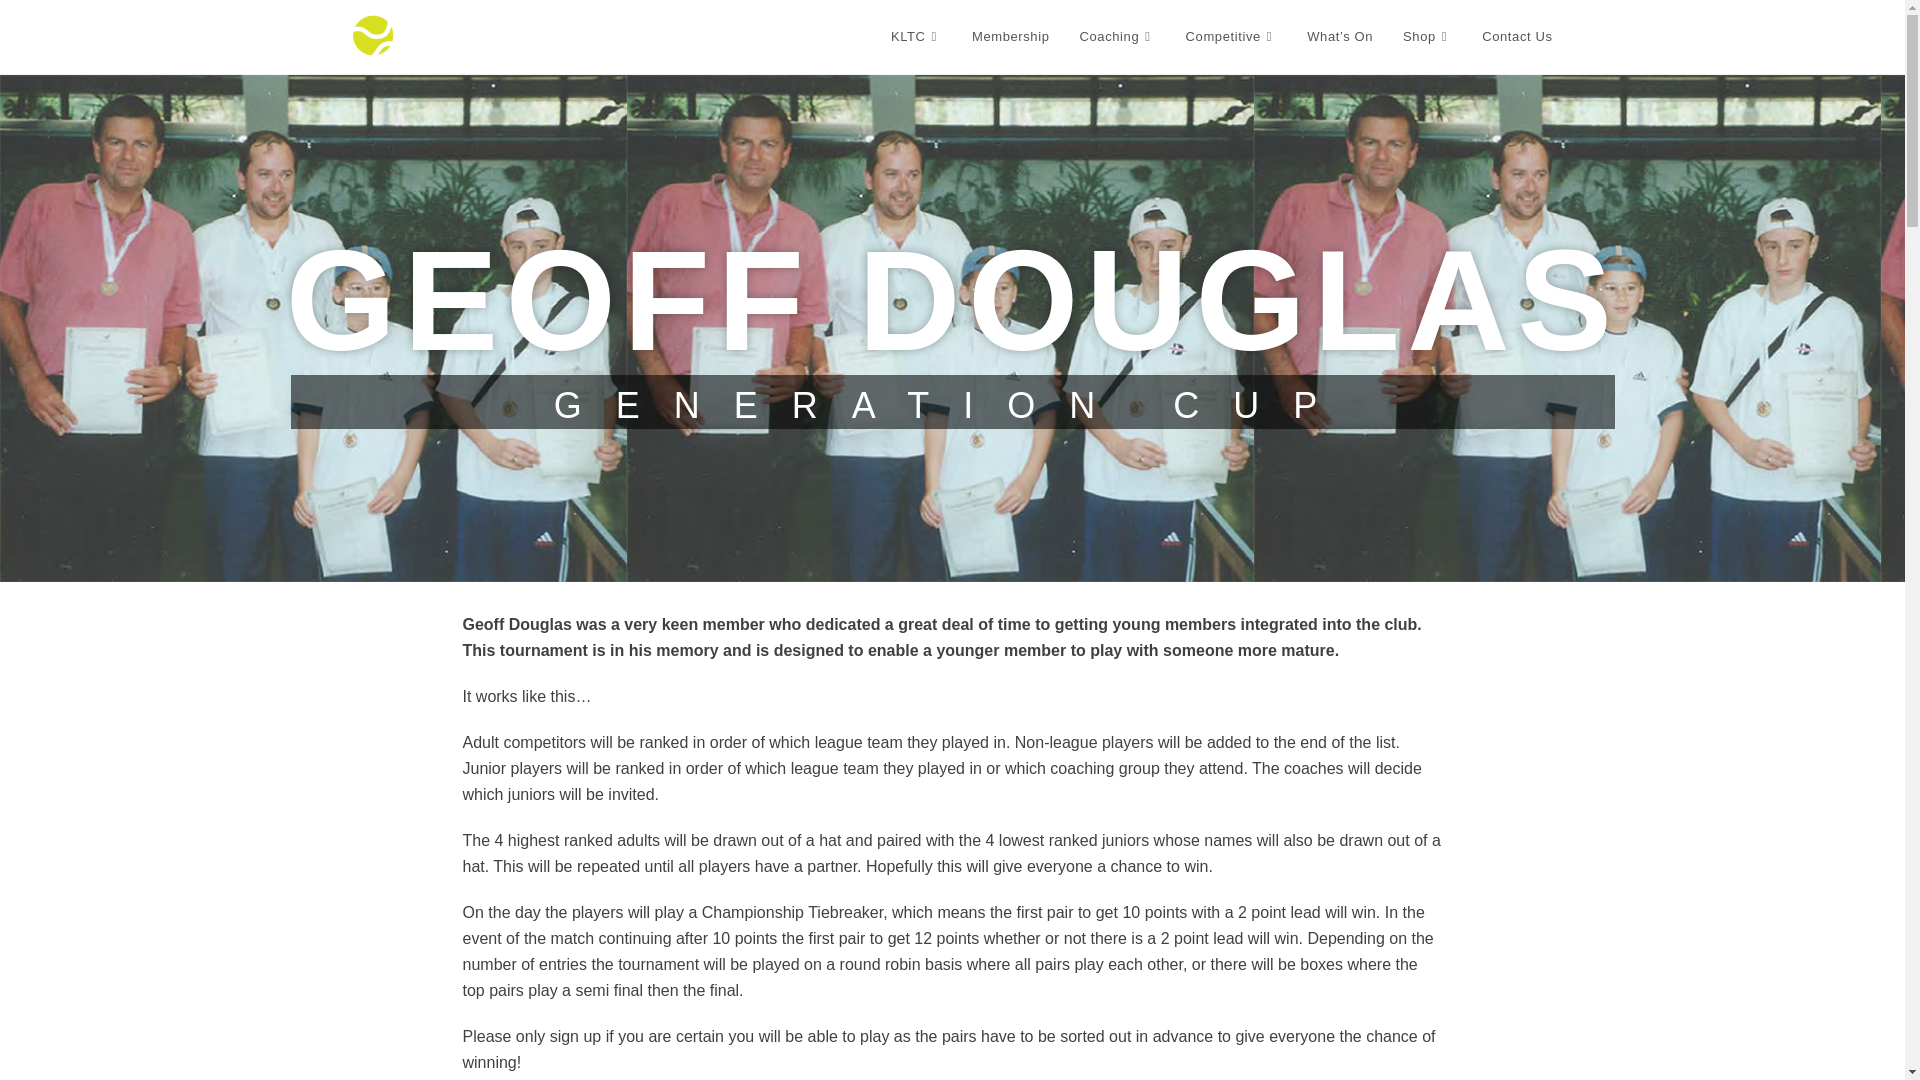 This screenshot has height=1080, width=1920. Describe the element at coordinates (916, 37) in the screenshot. I see `KLTC` at that location.